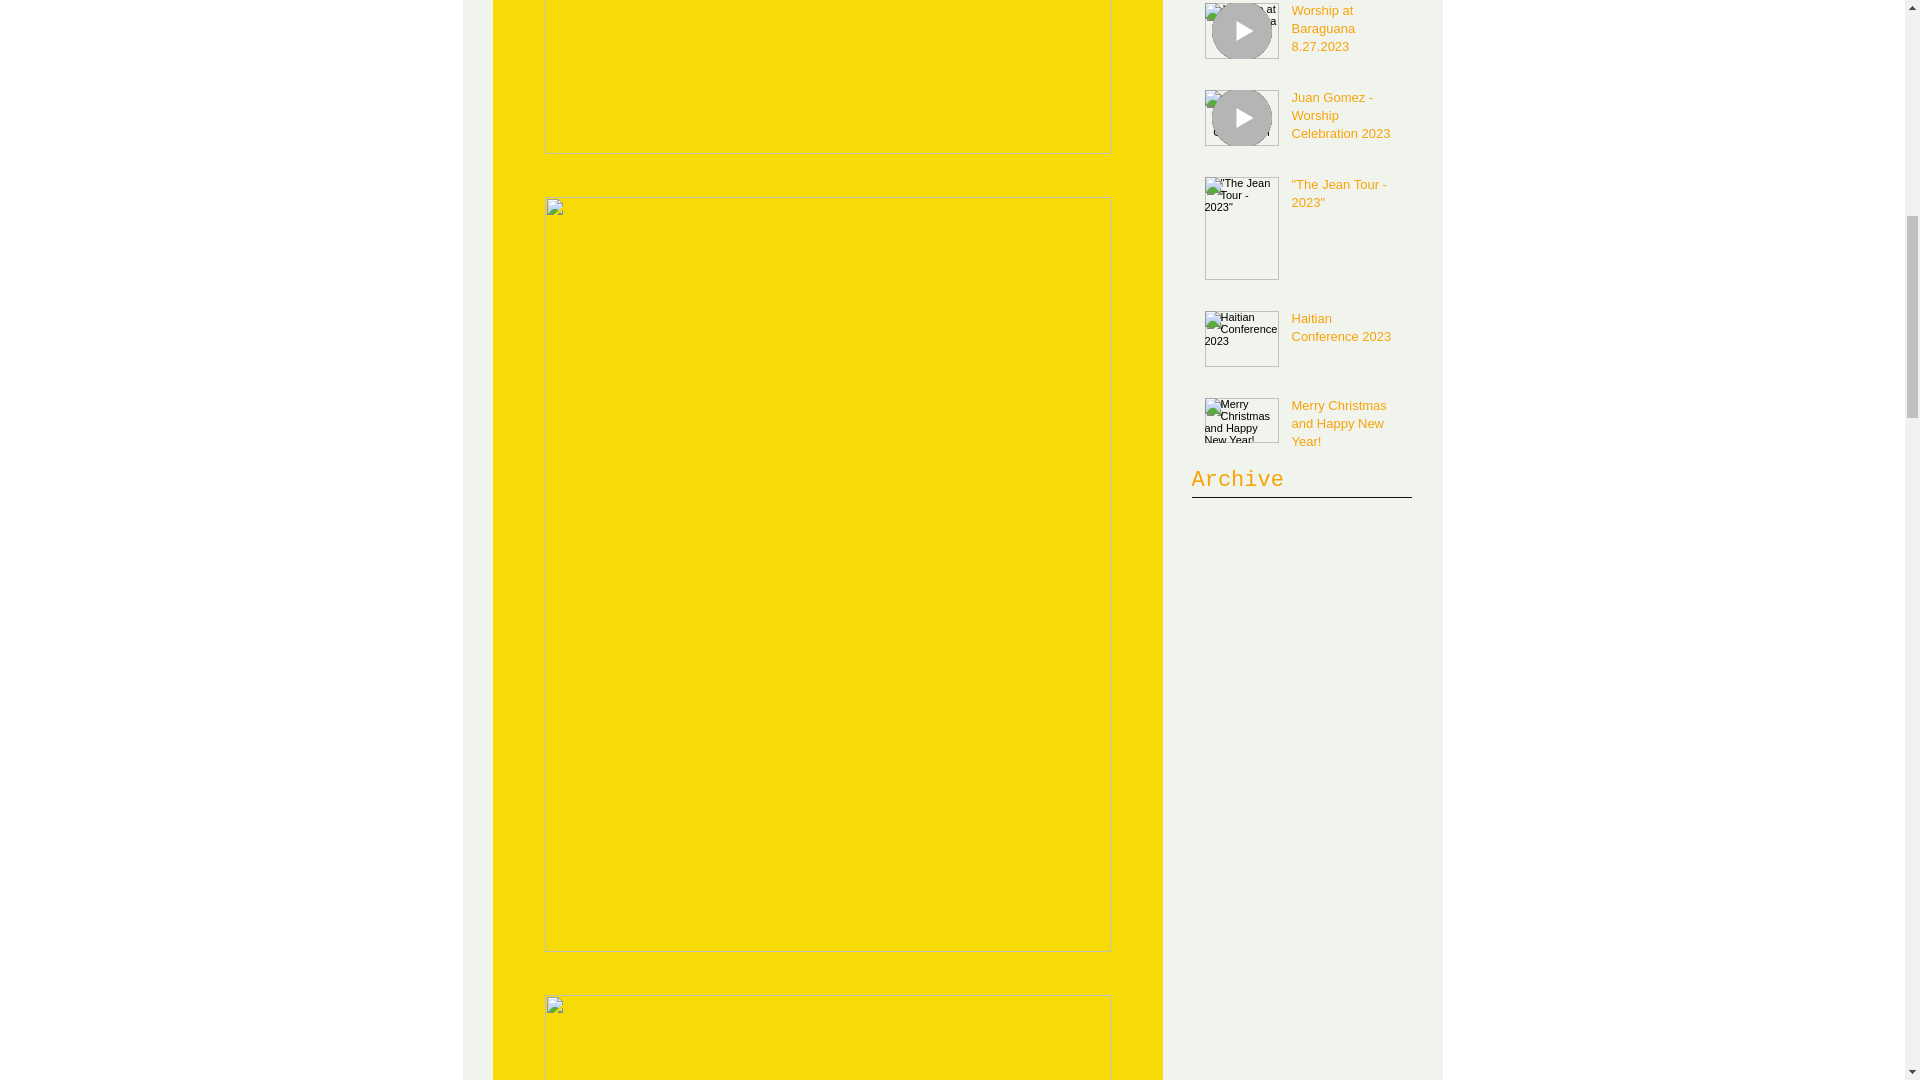  Describe the element at coordinates (1346, 33) in the screenshot. I see `Worship at Baraguana 8.27.2023` at that location.